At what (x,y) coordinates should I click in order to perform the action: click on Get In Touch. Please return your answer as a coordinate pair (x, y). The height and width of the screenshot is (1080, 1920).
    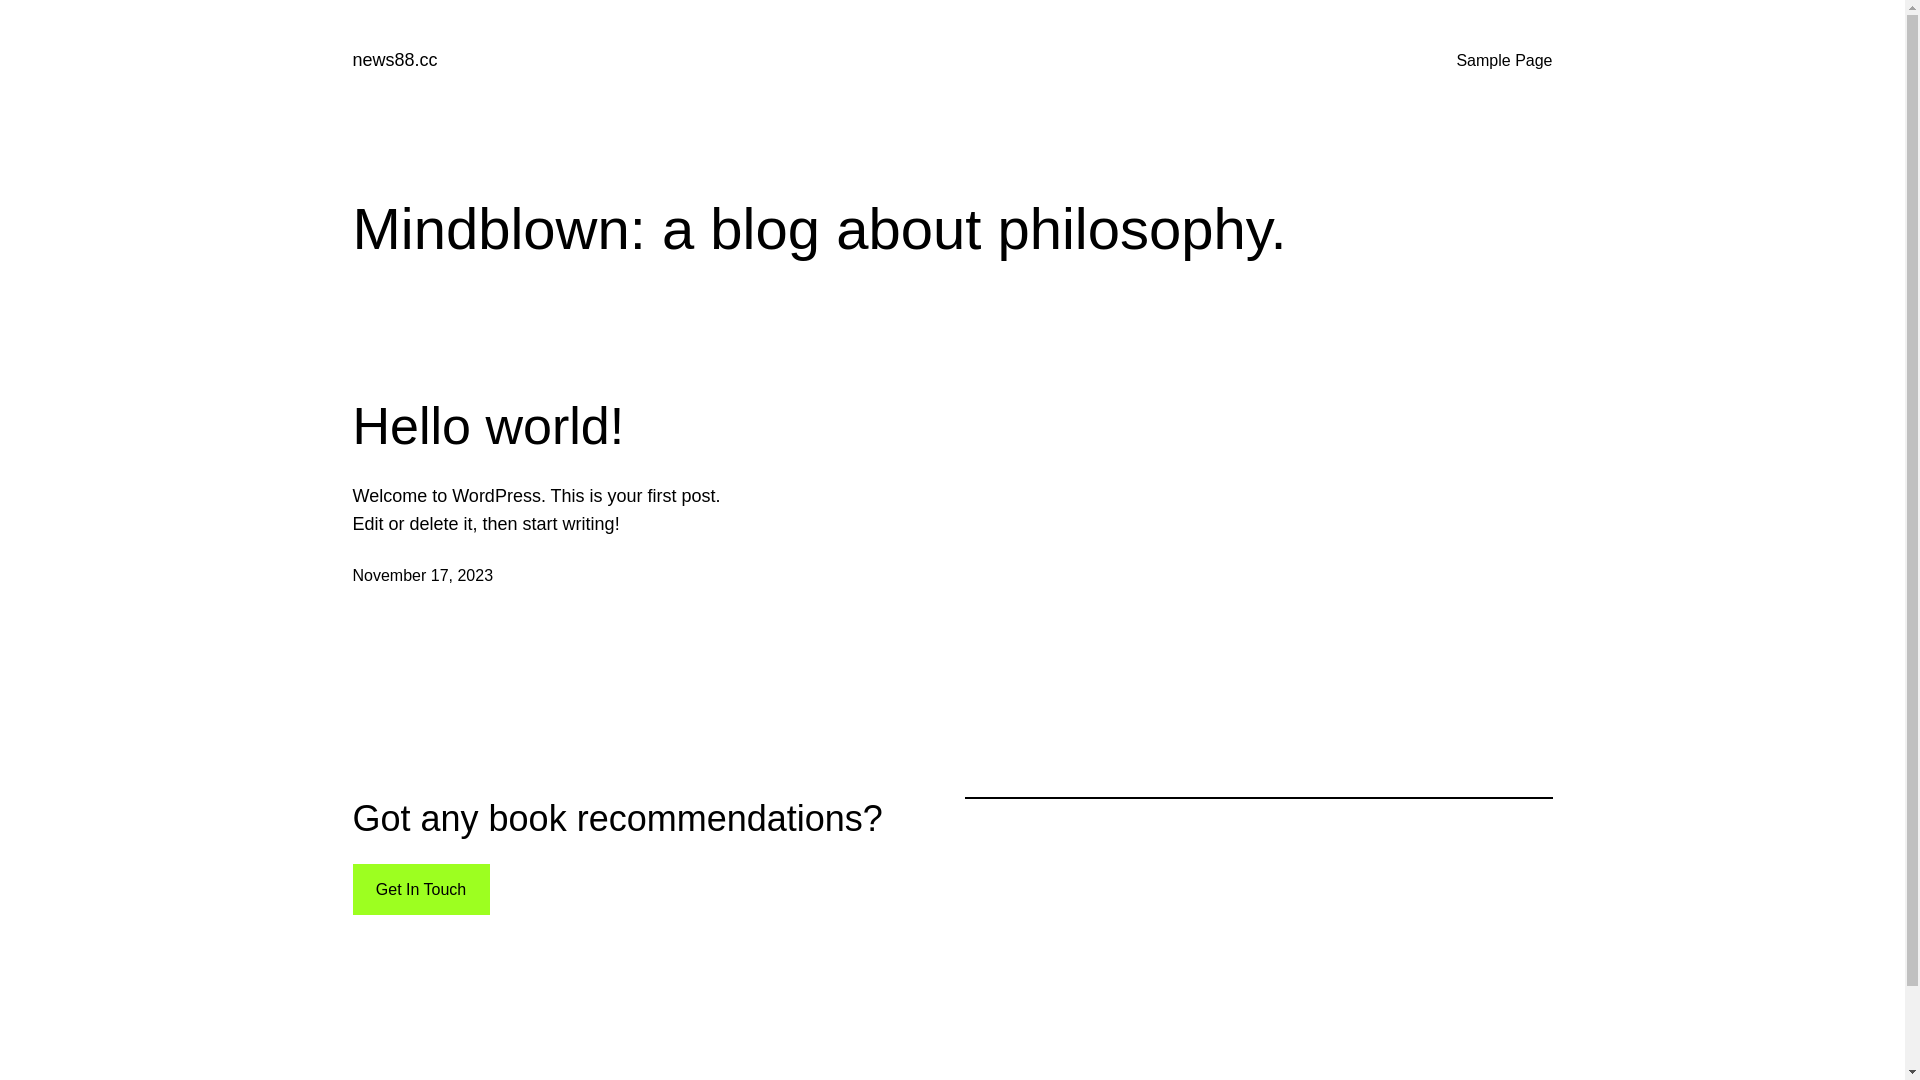
    Looking at the image, I should click on (420, 890).